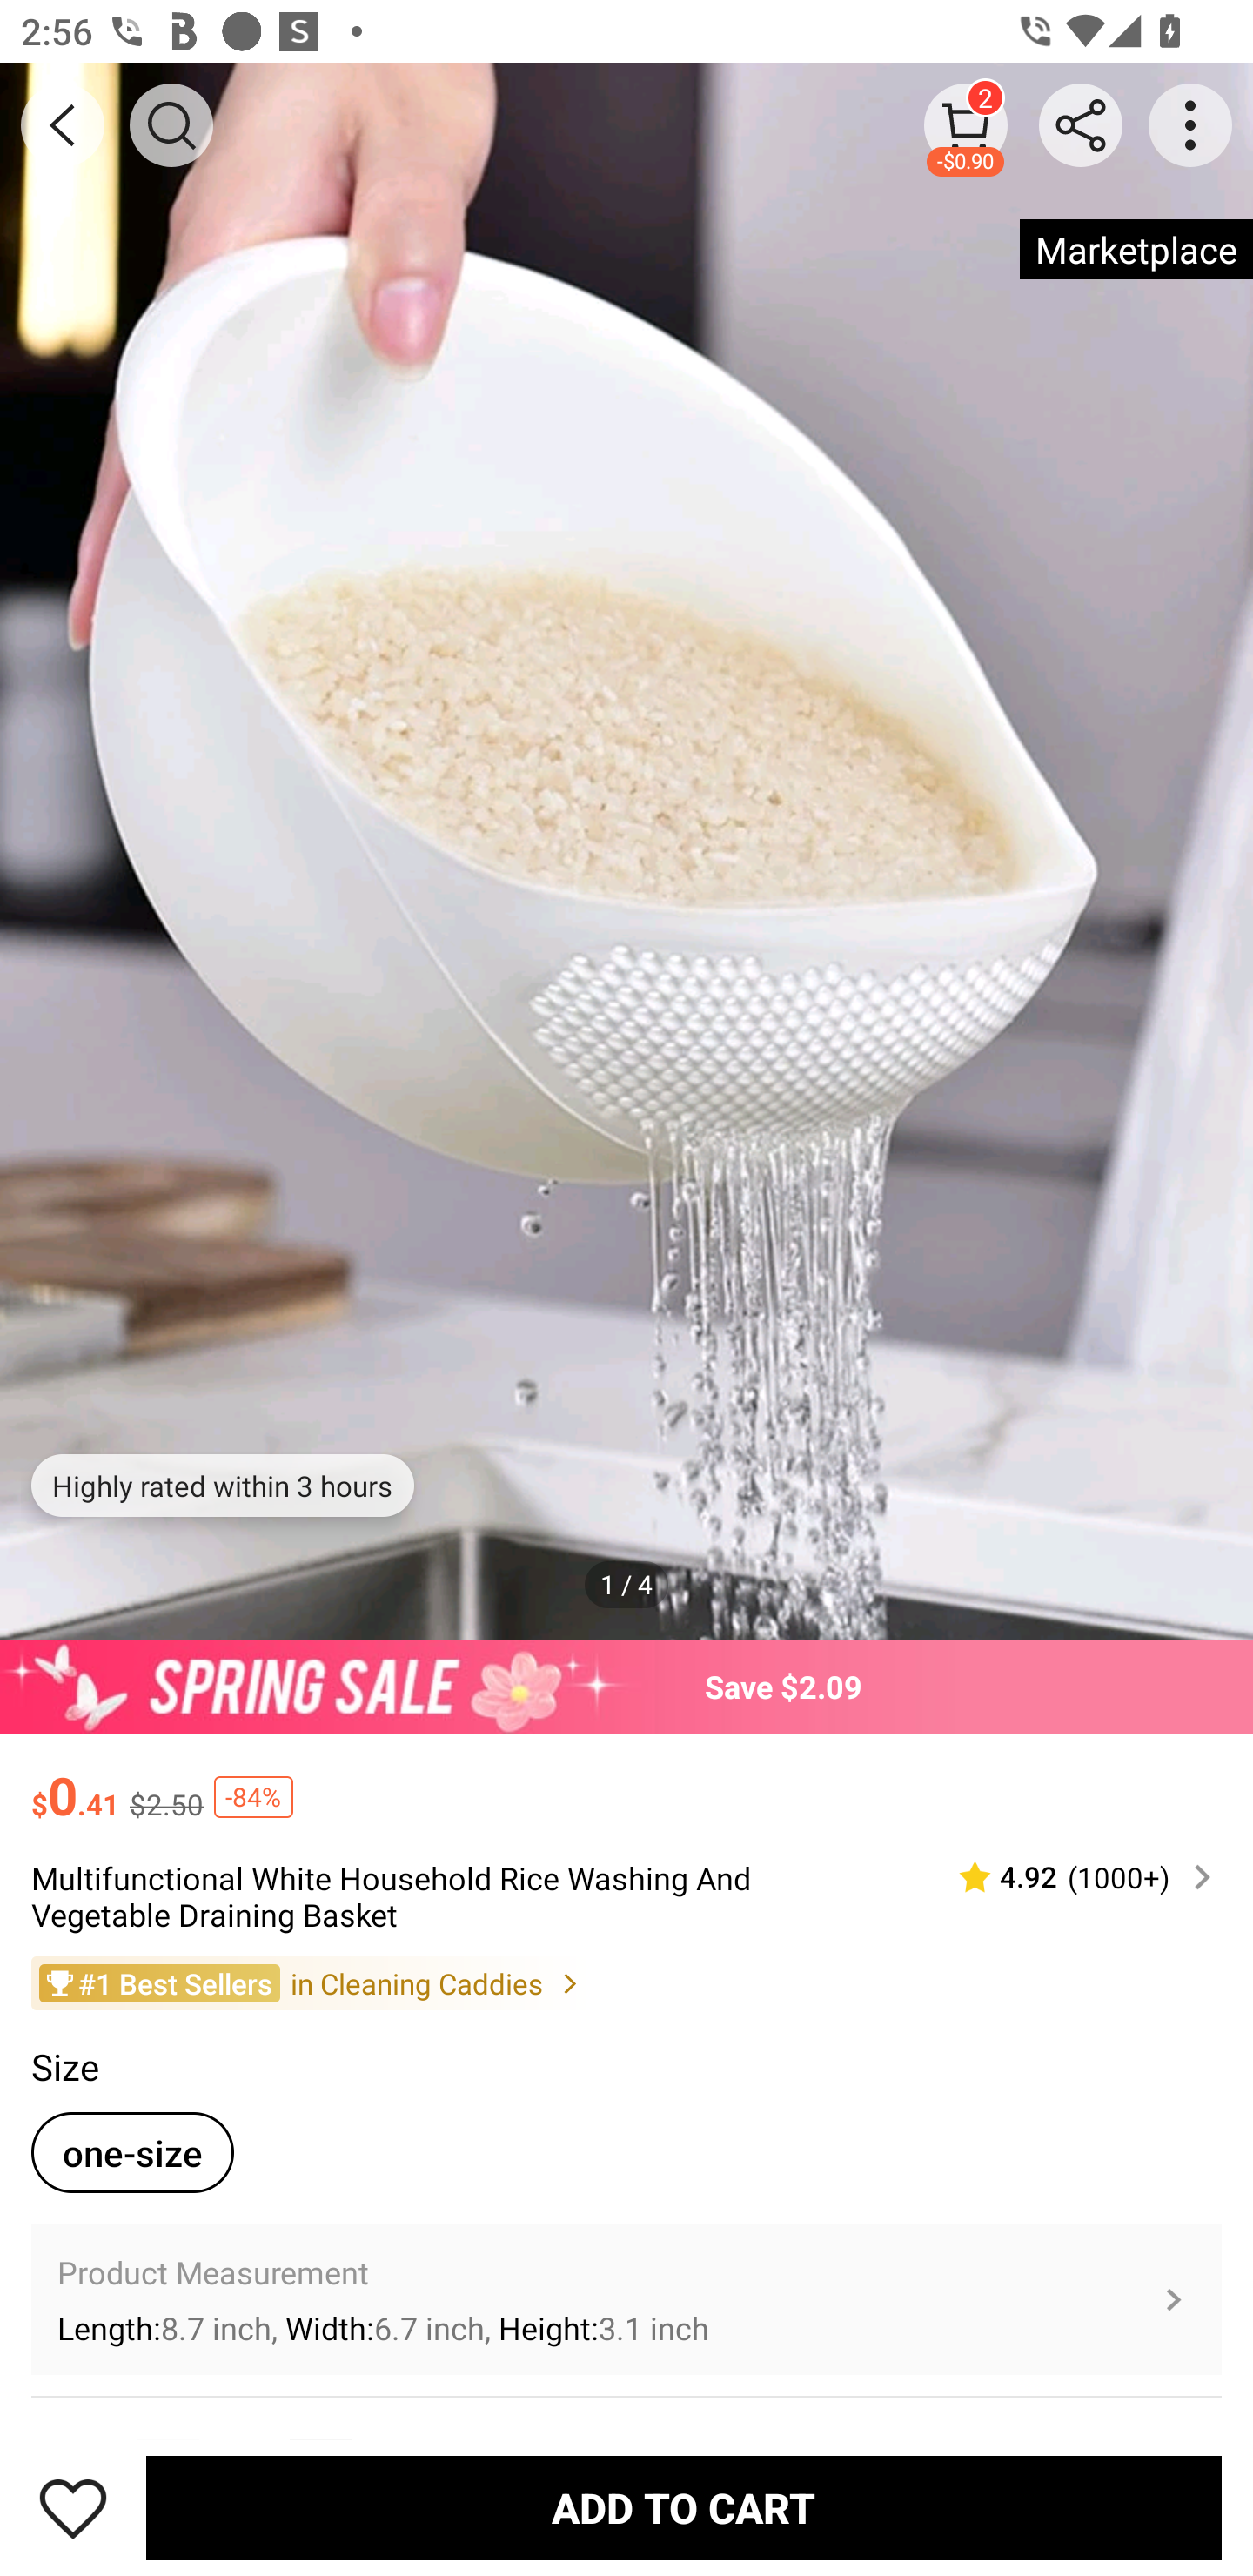 The width and height of the screenshot is (1253, 2576). Describe the element at coordinates (64, 2067) in the screenshot. I see `Size` at that location.